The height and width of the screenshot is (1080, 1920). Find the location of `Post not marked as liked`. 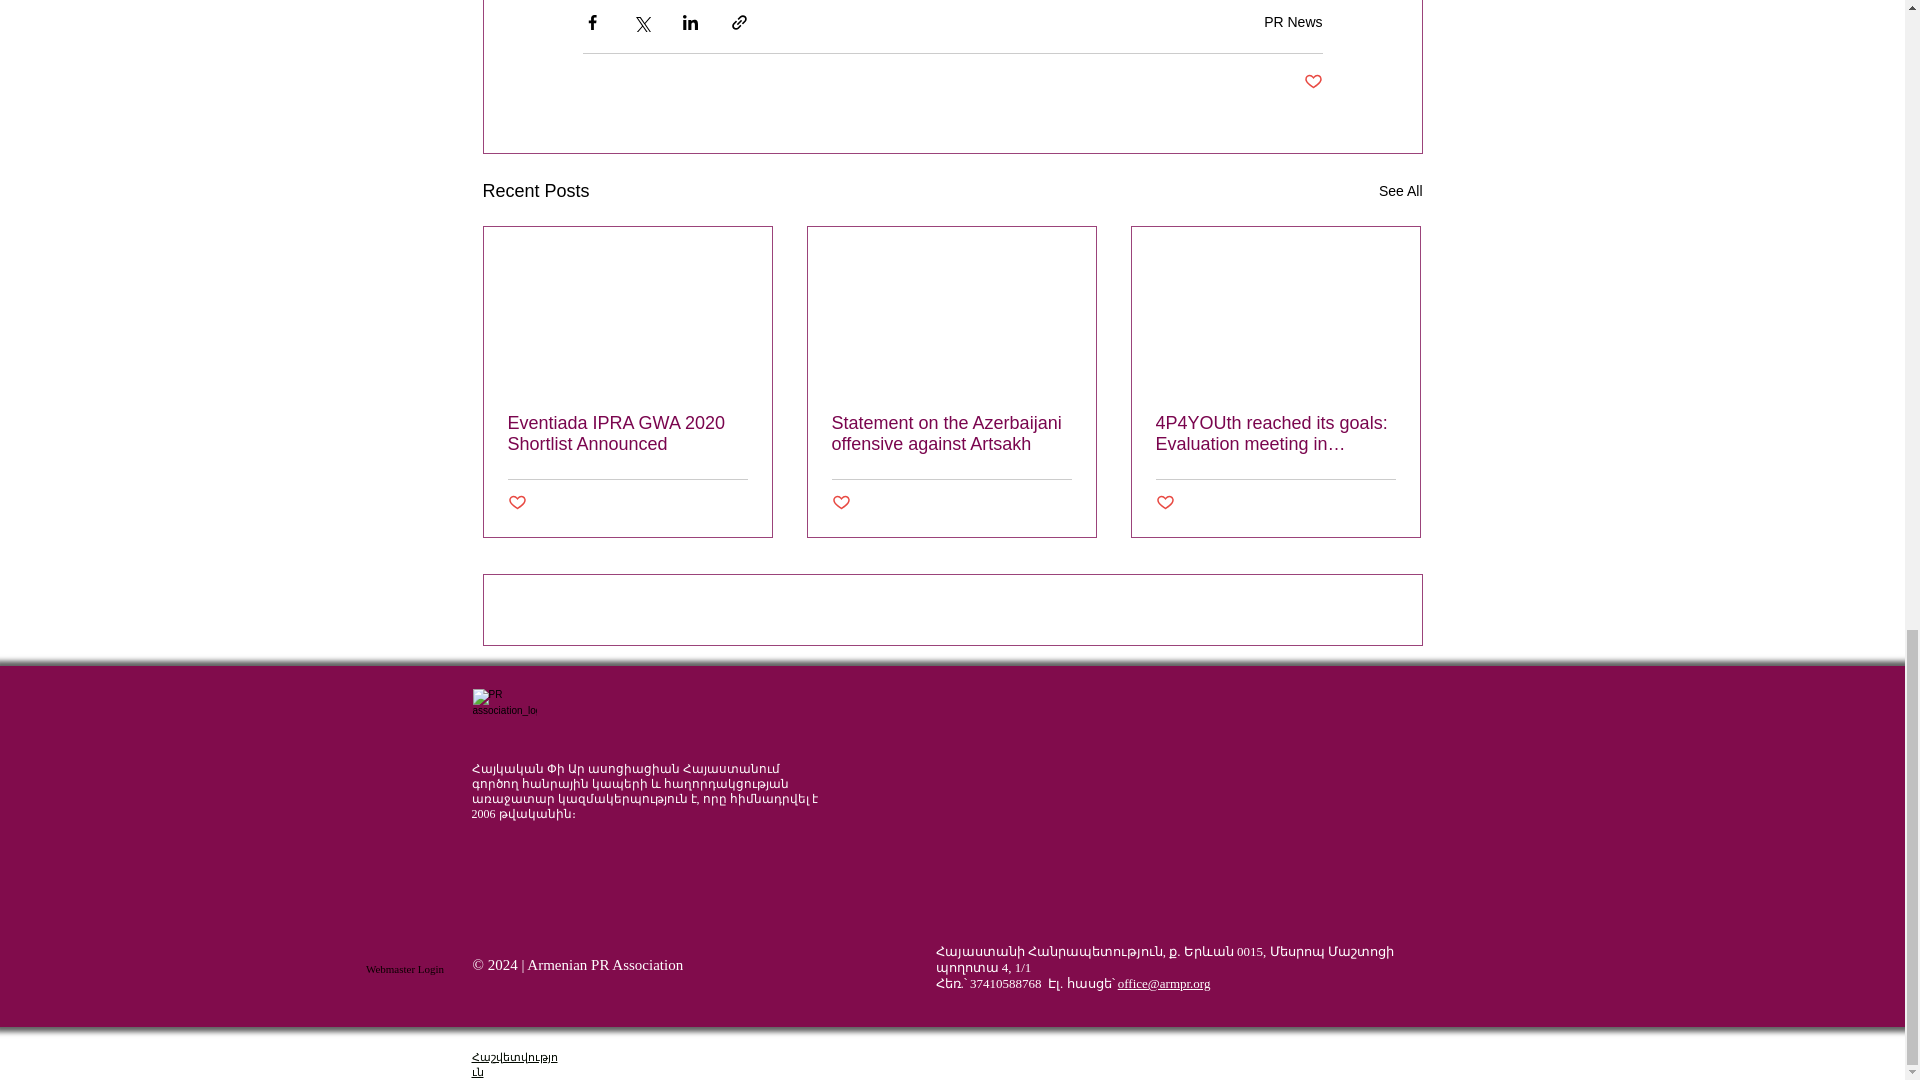

Post not marked as liked is located at coordinates (1312, 82).